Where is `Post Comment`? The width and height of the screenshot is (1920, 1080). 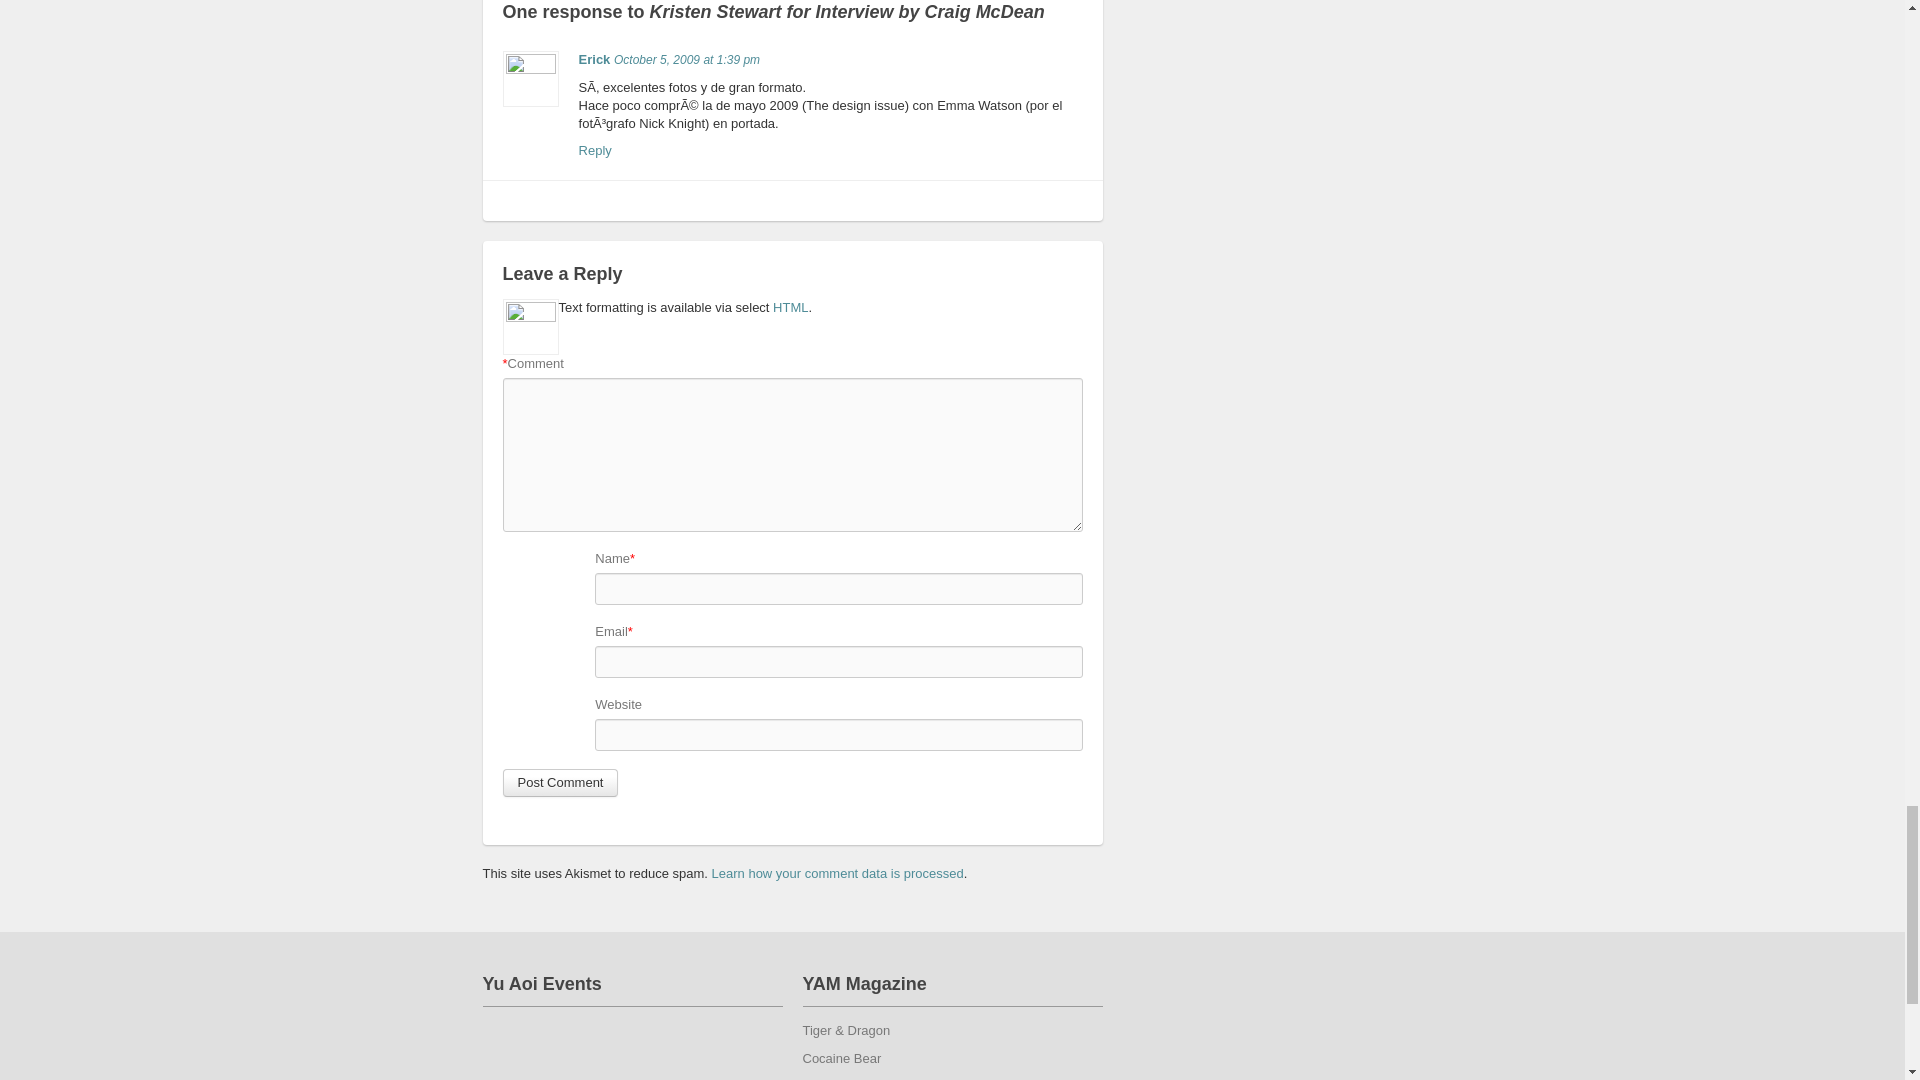
Post Comment is located at coordinates (560, 782).